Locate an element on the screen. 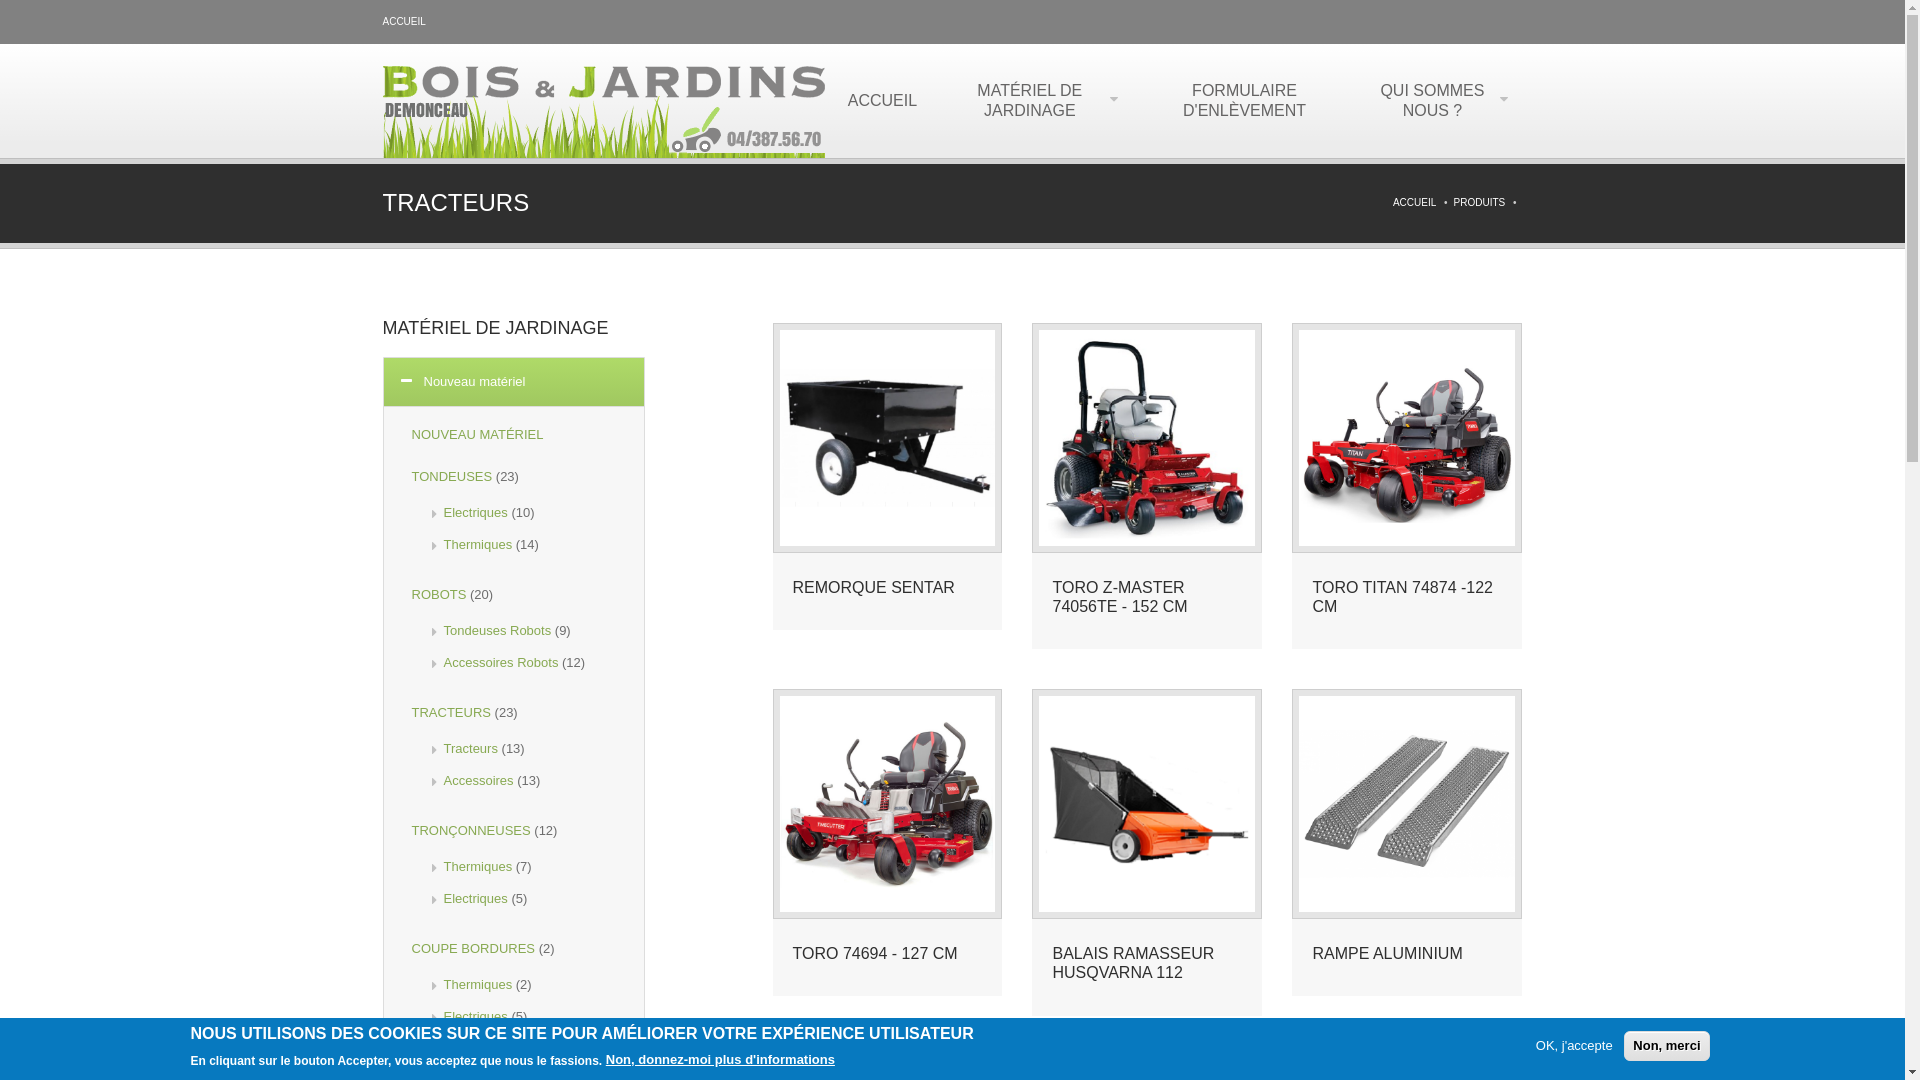 This screenshot has width=1920, height=1080. TORO Z-MASTER 74056TE - 152 CM is located at coordinates (1120, 597).